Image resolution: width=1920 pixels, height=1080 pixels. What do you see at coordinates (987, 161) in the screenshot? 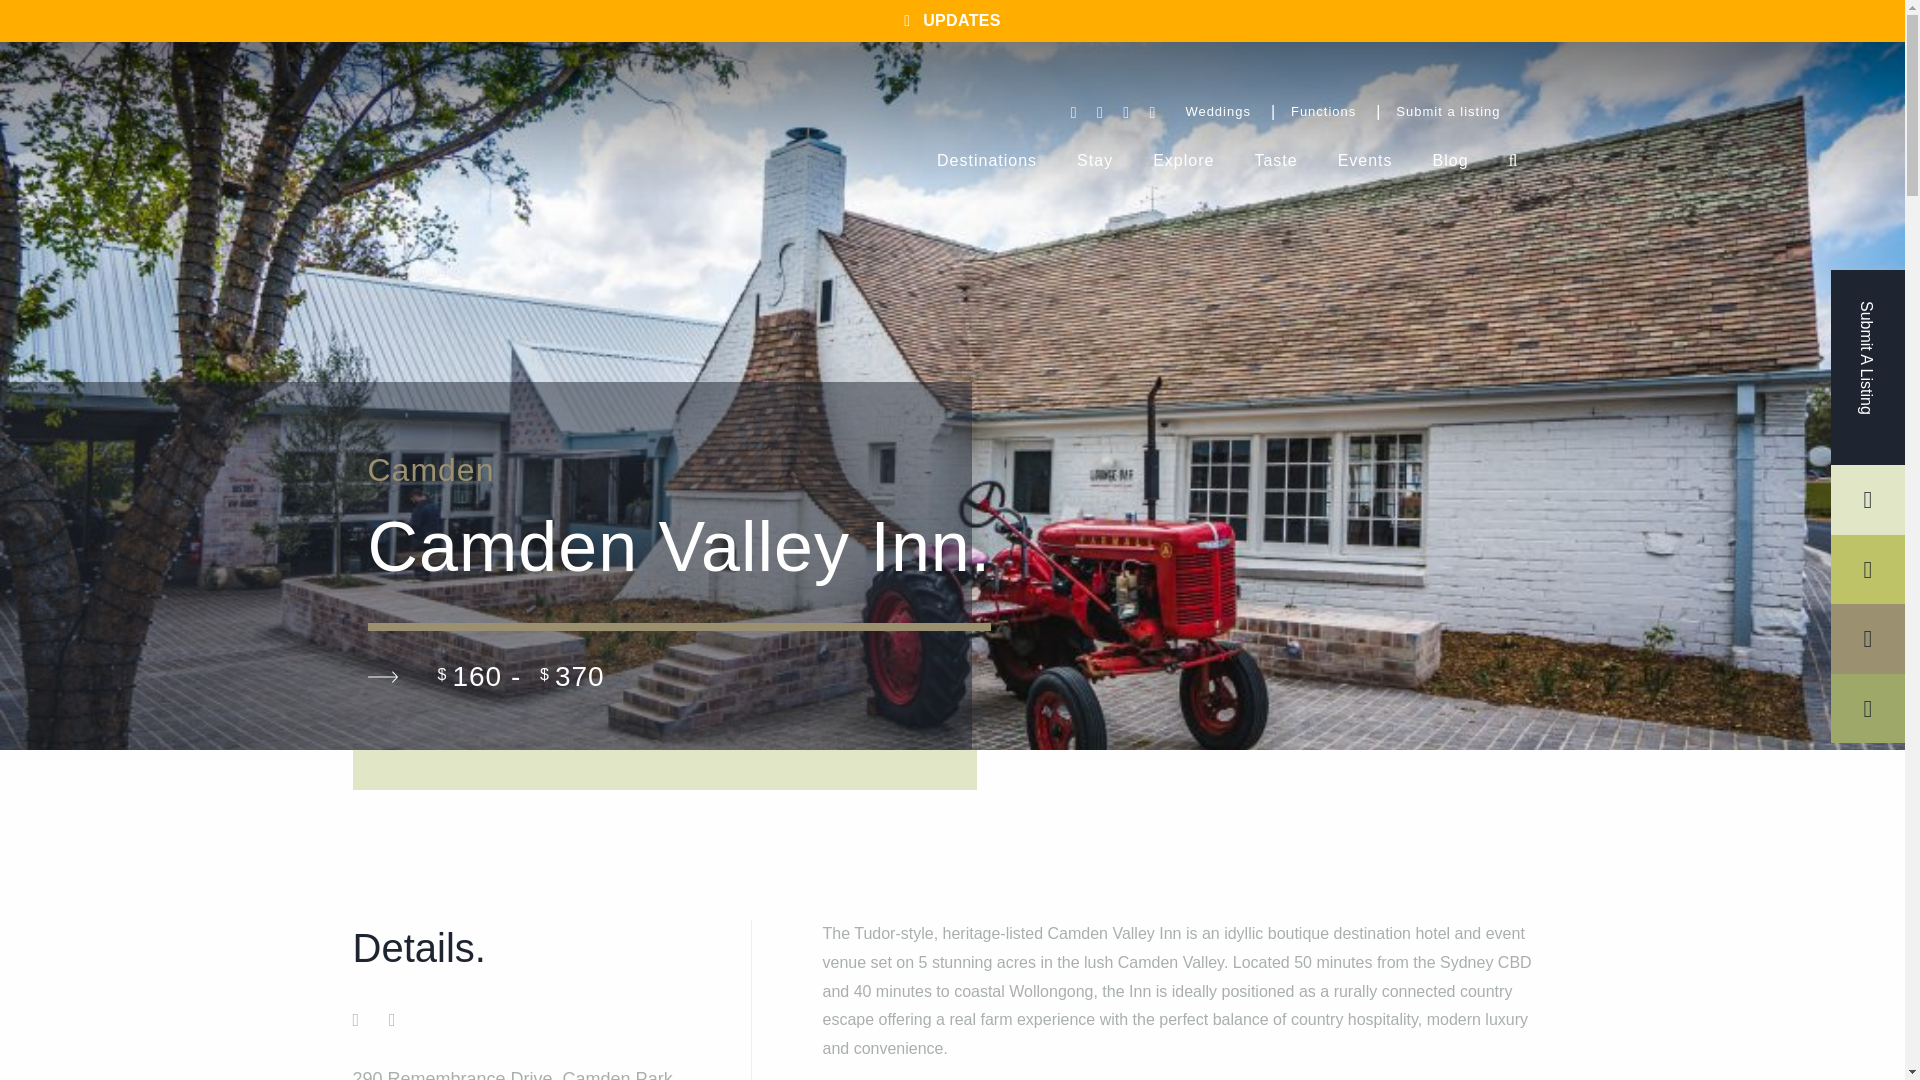
I see `facebook` at bounding box center [987, 161].